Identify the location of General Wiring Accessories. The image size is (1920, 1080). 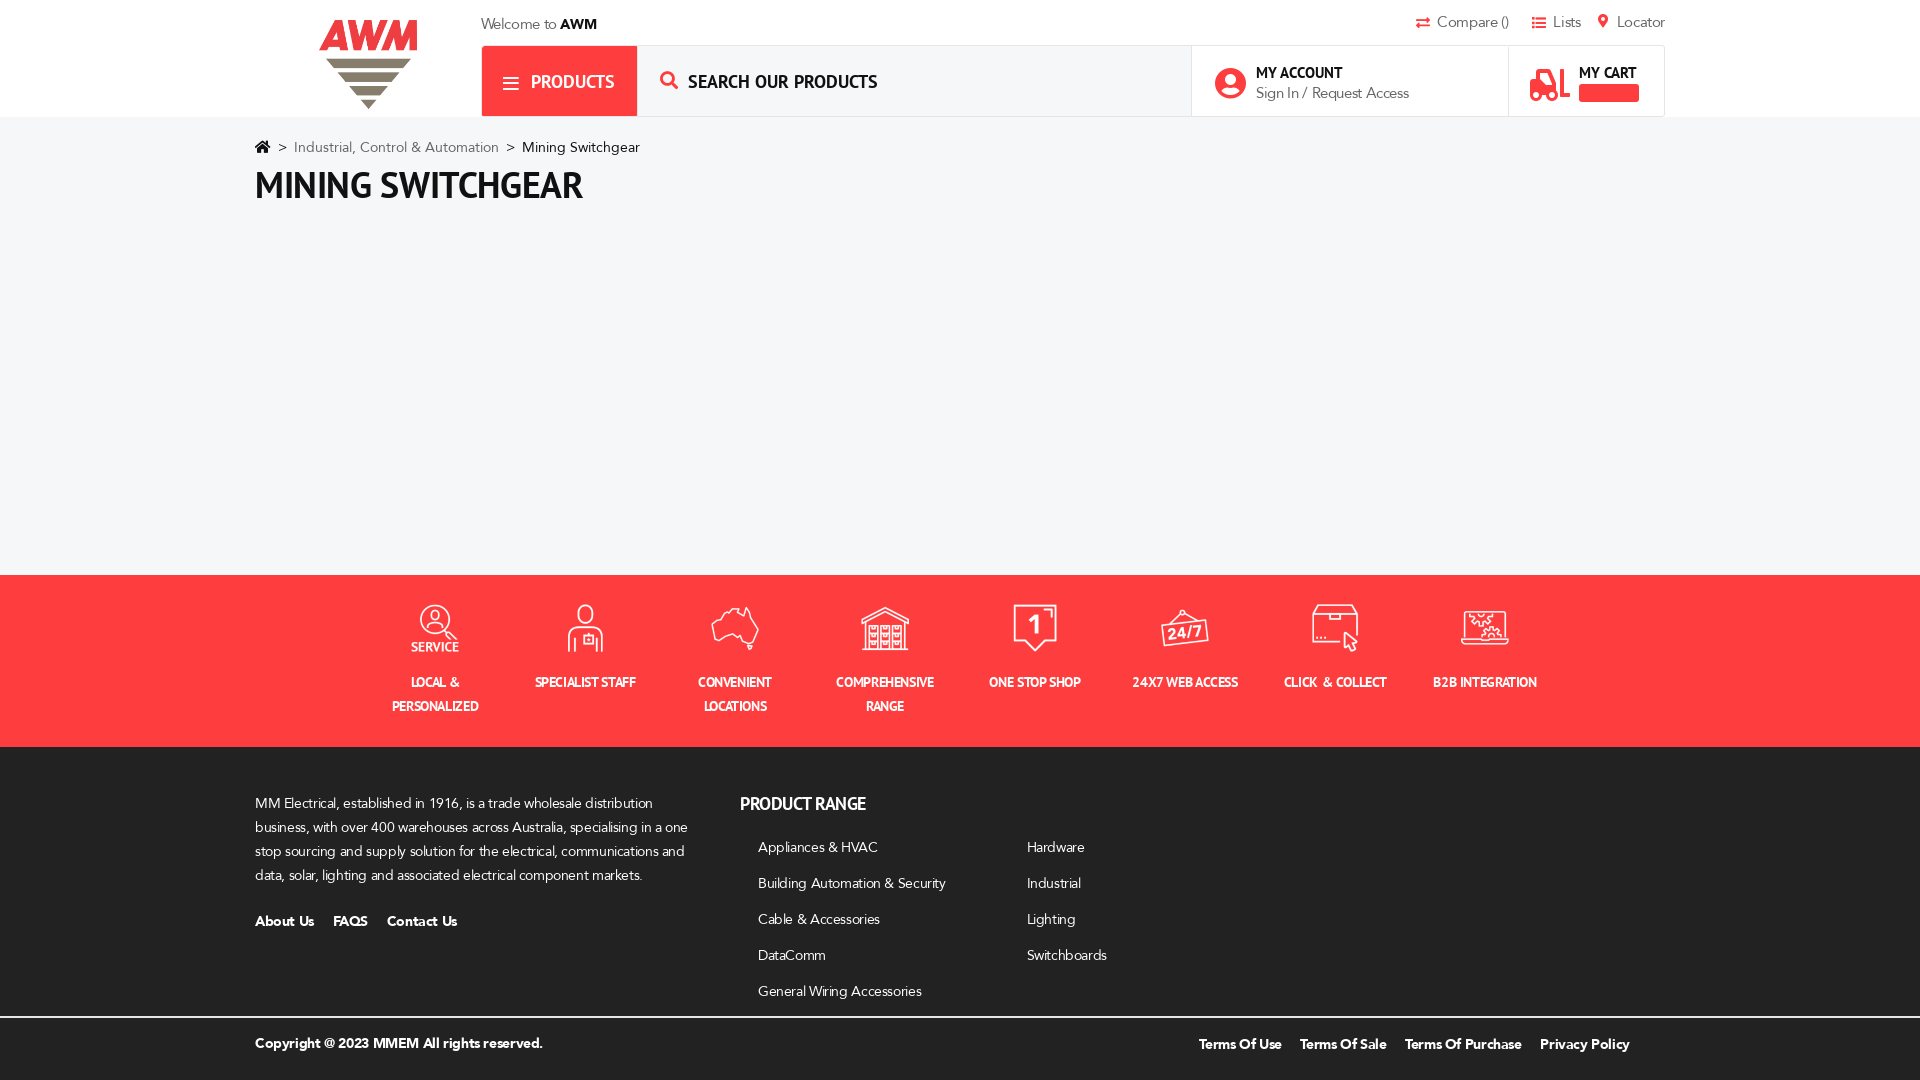
(840, 992).